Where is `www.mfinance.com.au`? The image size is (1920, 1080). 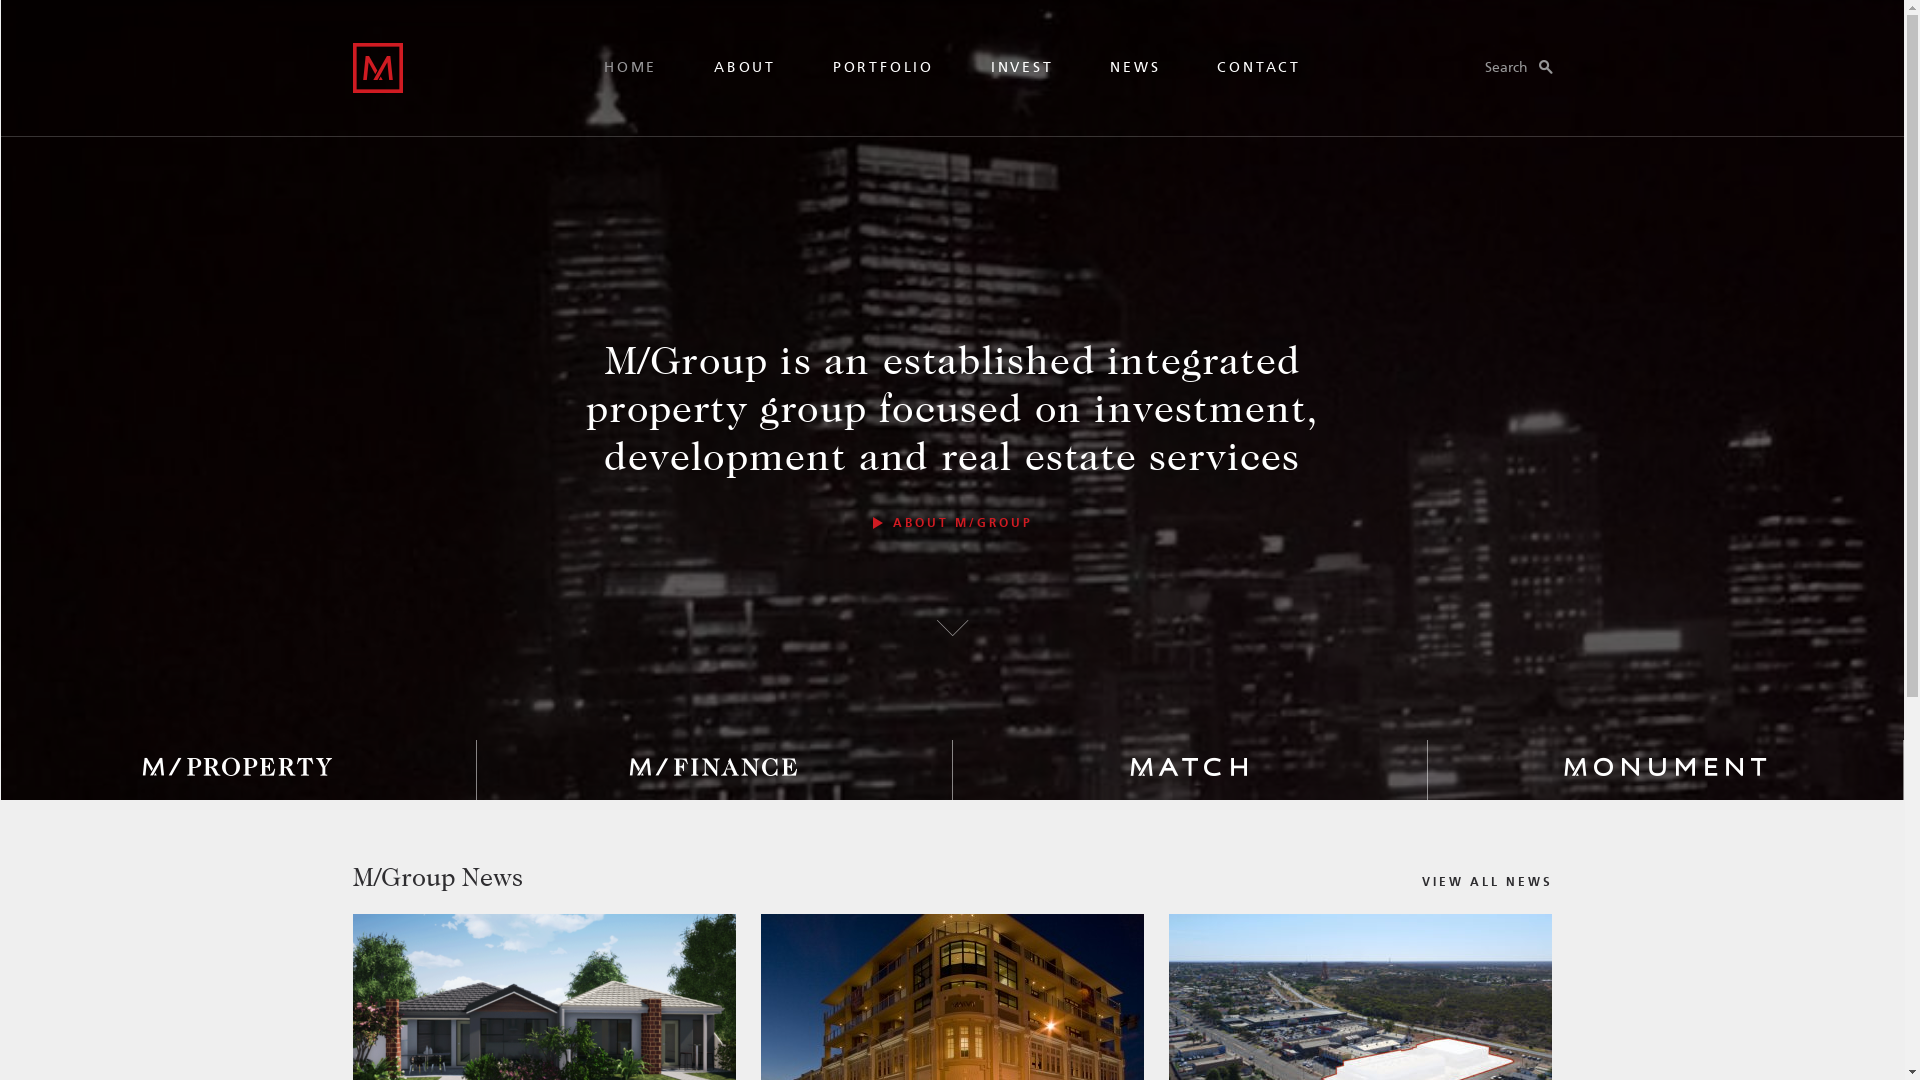 www.mfinance.com.au is located at coordinates (714, 770).